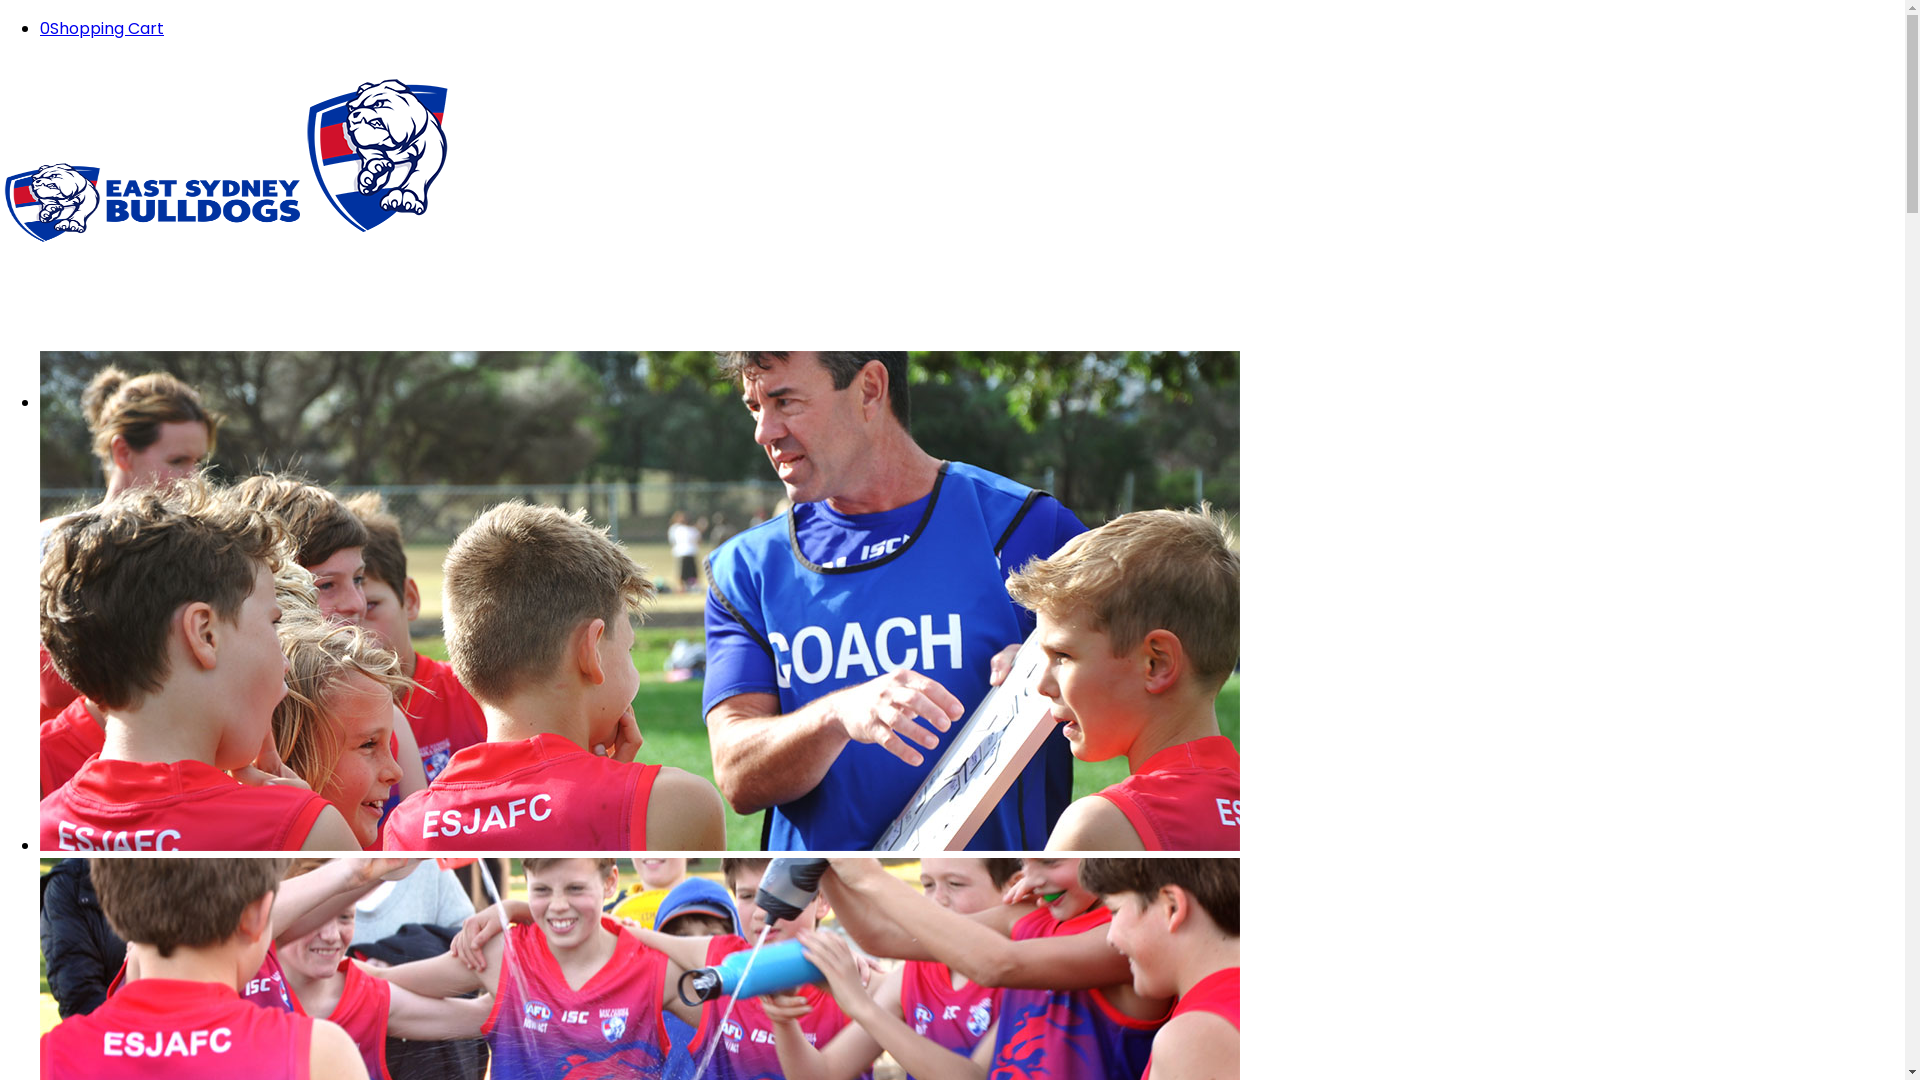 Image resolution: width=1920 pixels, height=1080 pixels. Describe the element at coordinates (128, 542) in the screenshot. I see `Club History` at that location.